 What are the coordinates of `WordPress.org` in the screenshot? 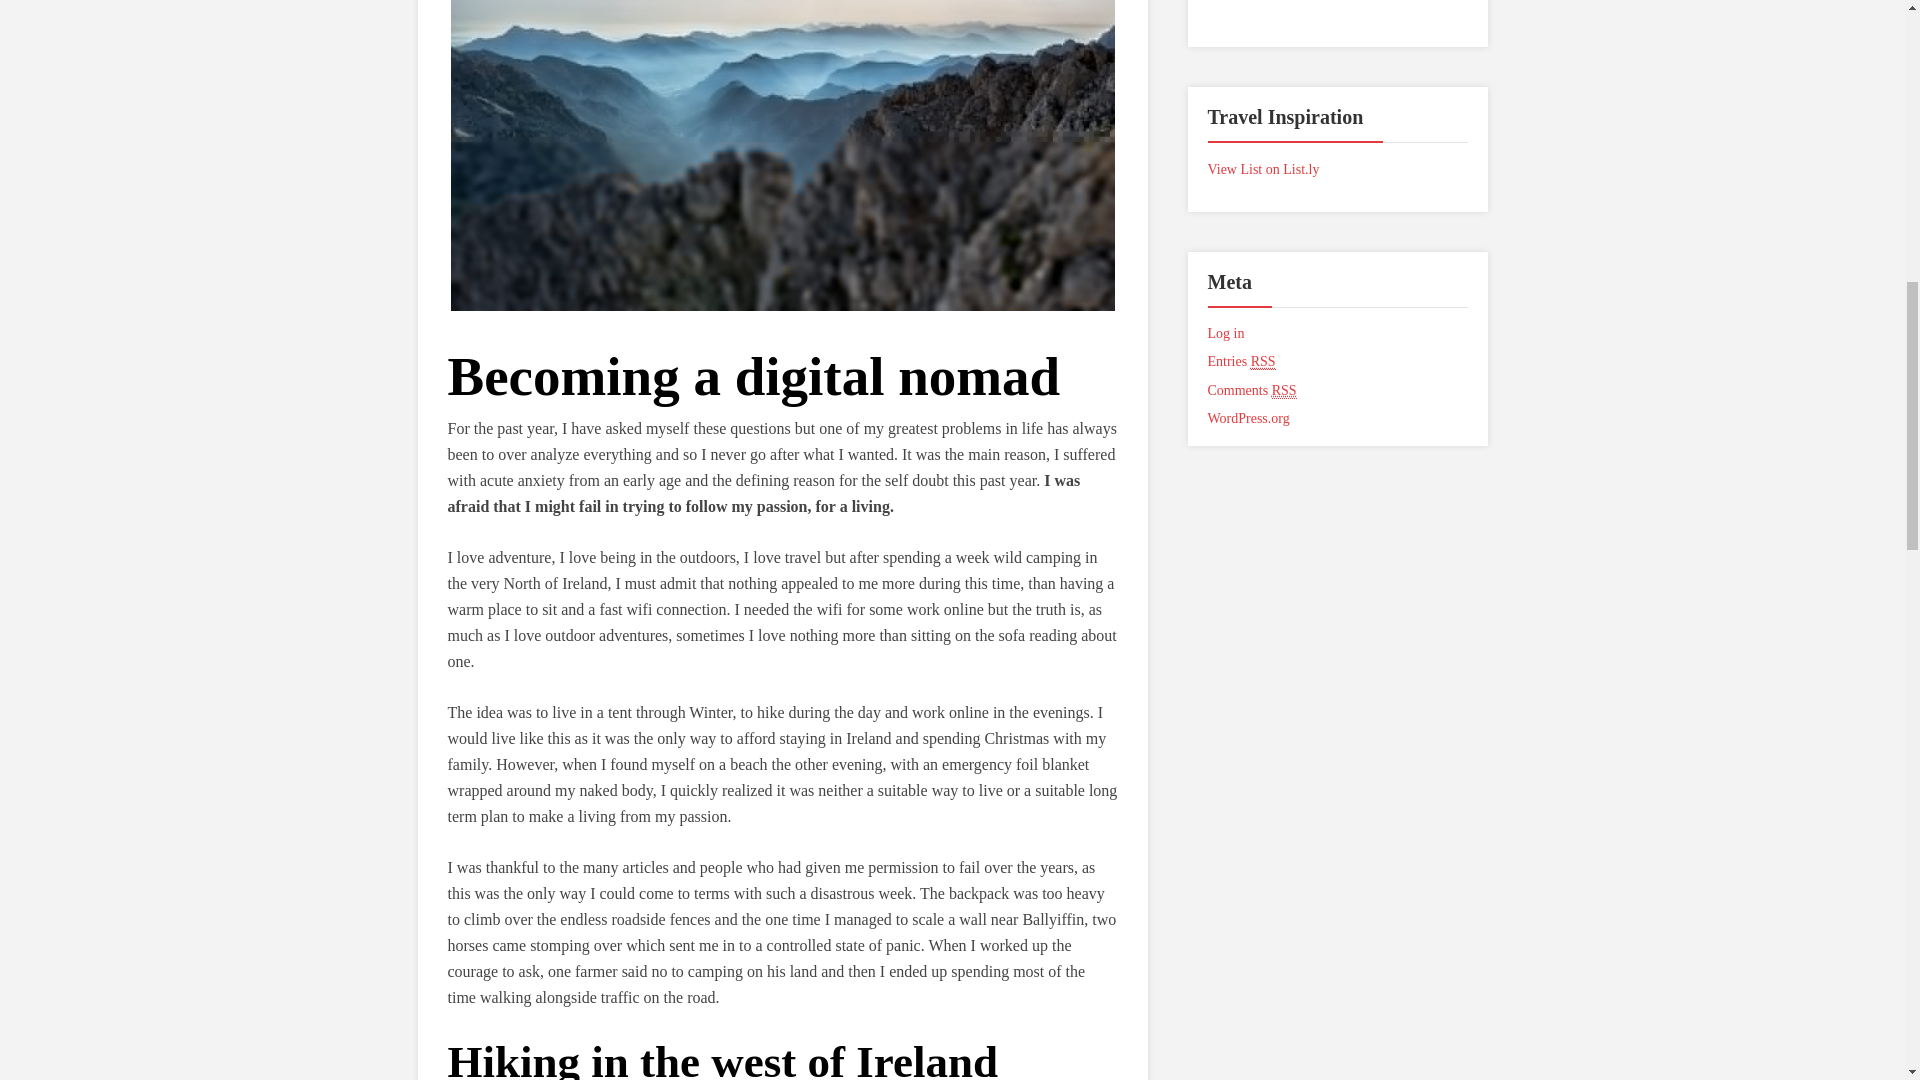 It's located at (1248, 418).